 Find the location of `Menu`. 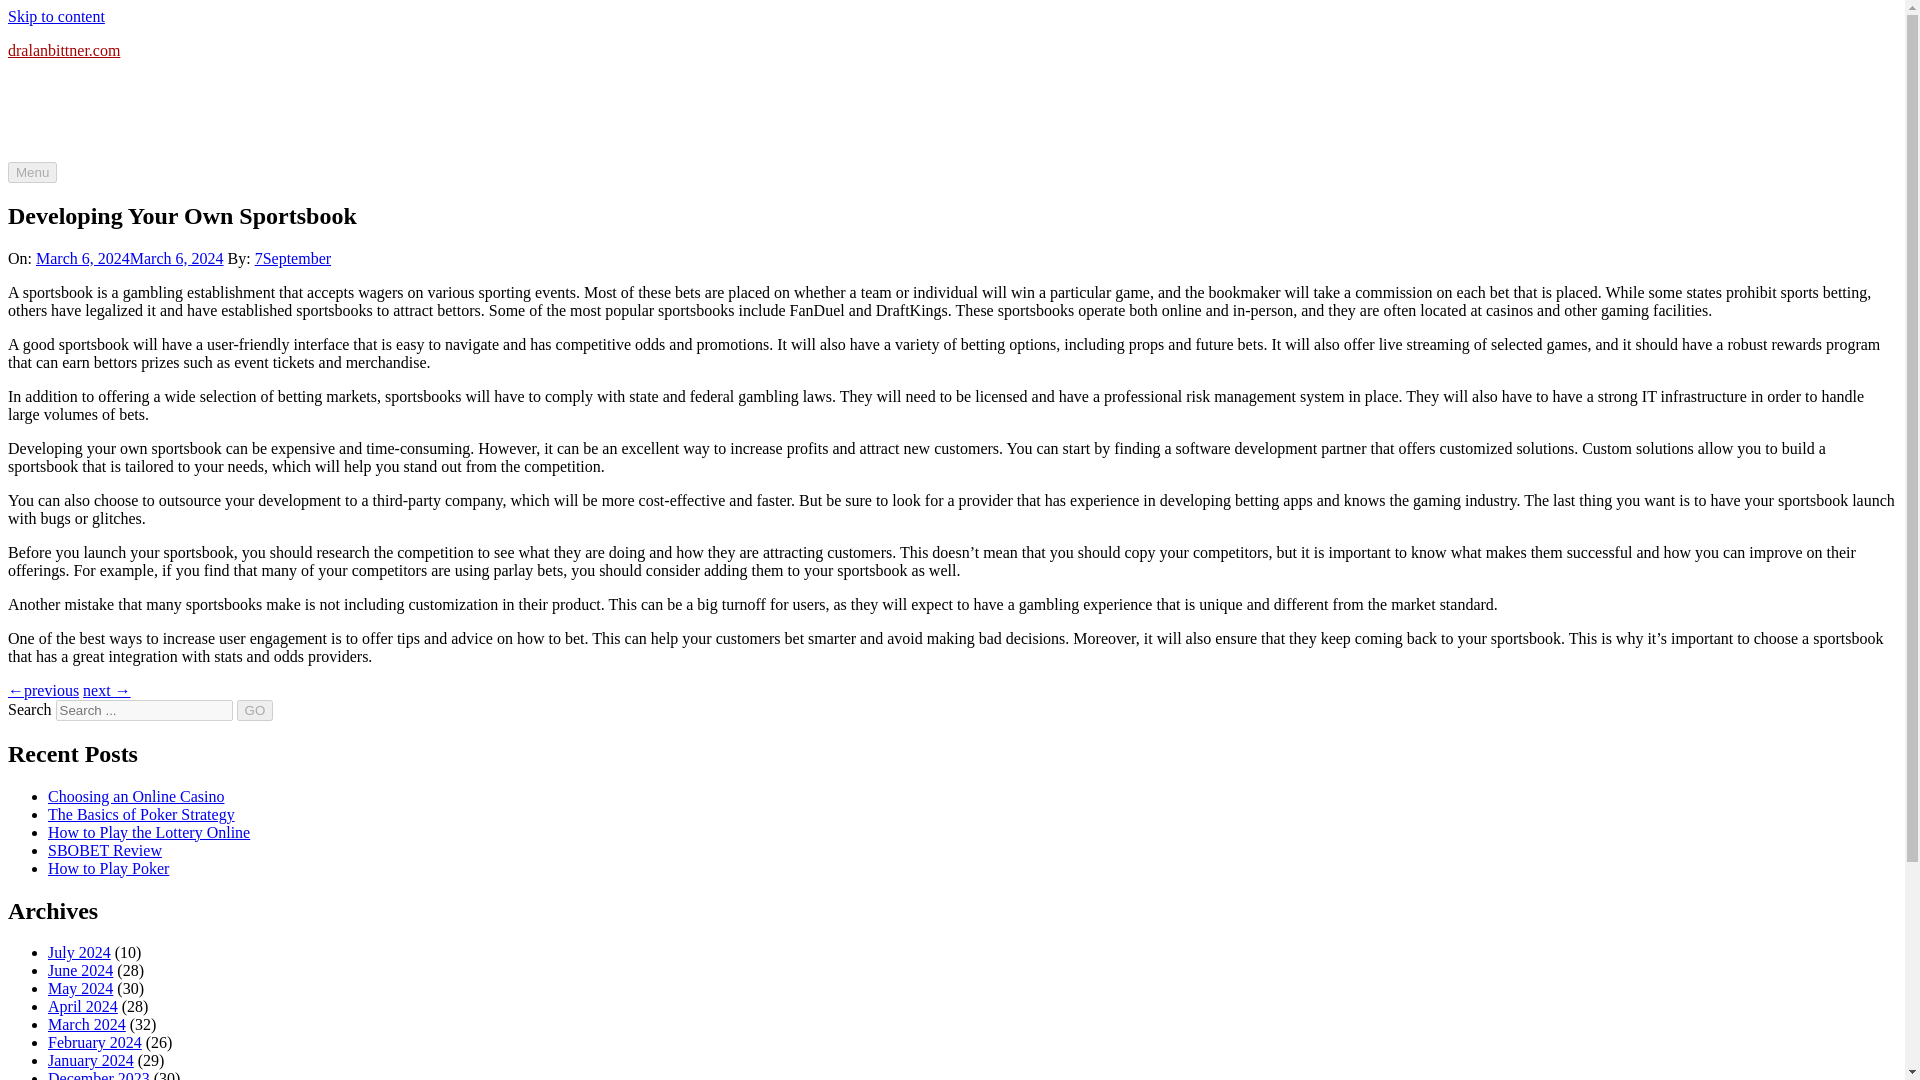

Menu is located at coordinates (32, 172).